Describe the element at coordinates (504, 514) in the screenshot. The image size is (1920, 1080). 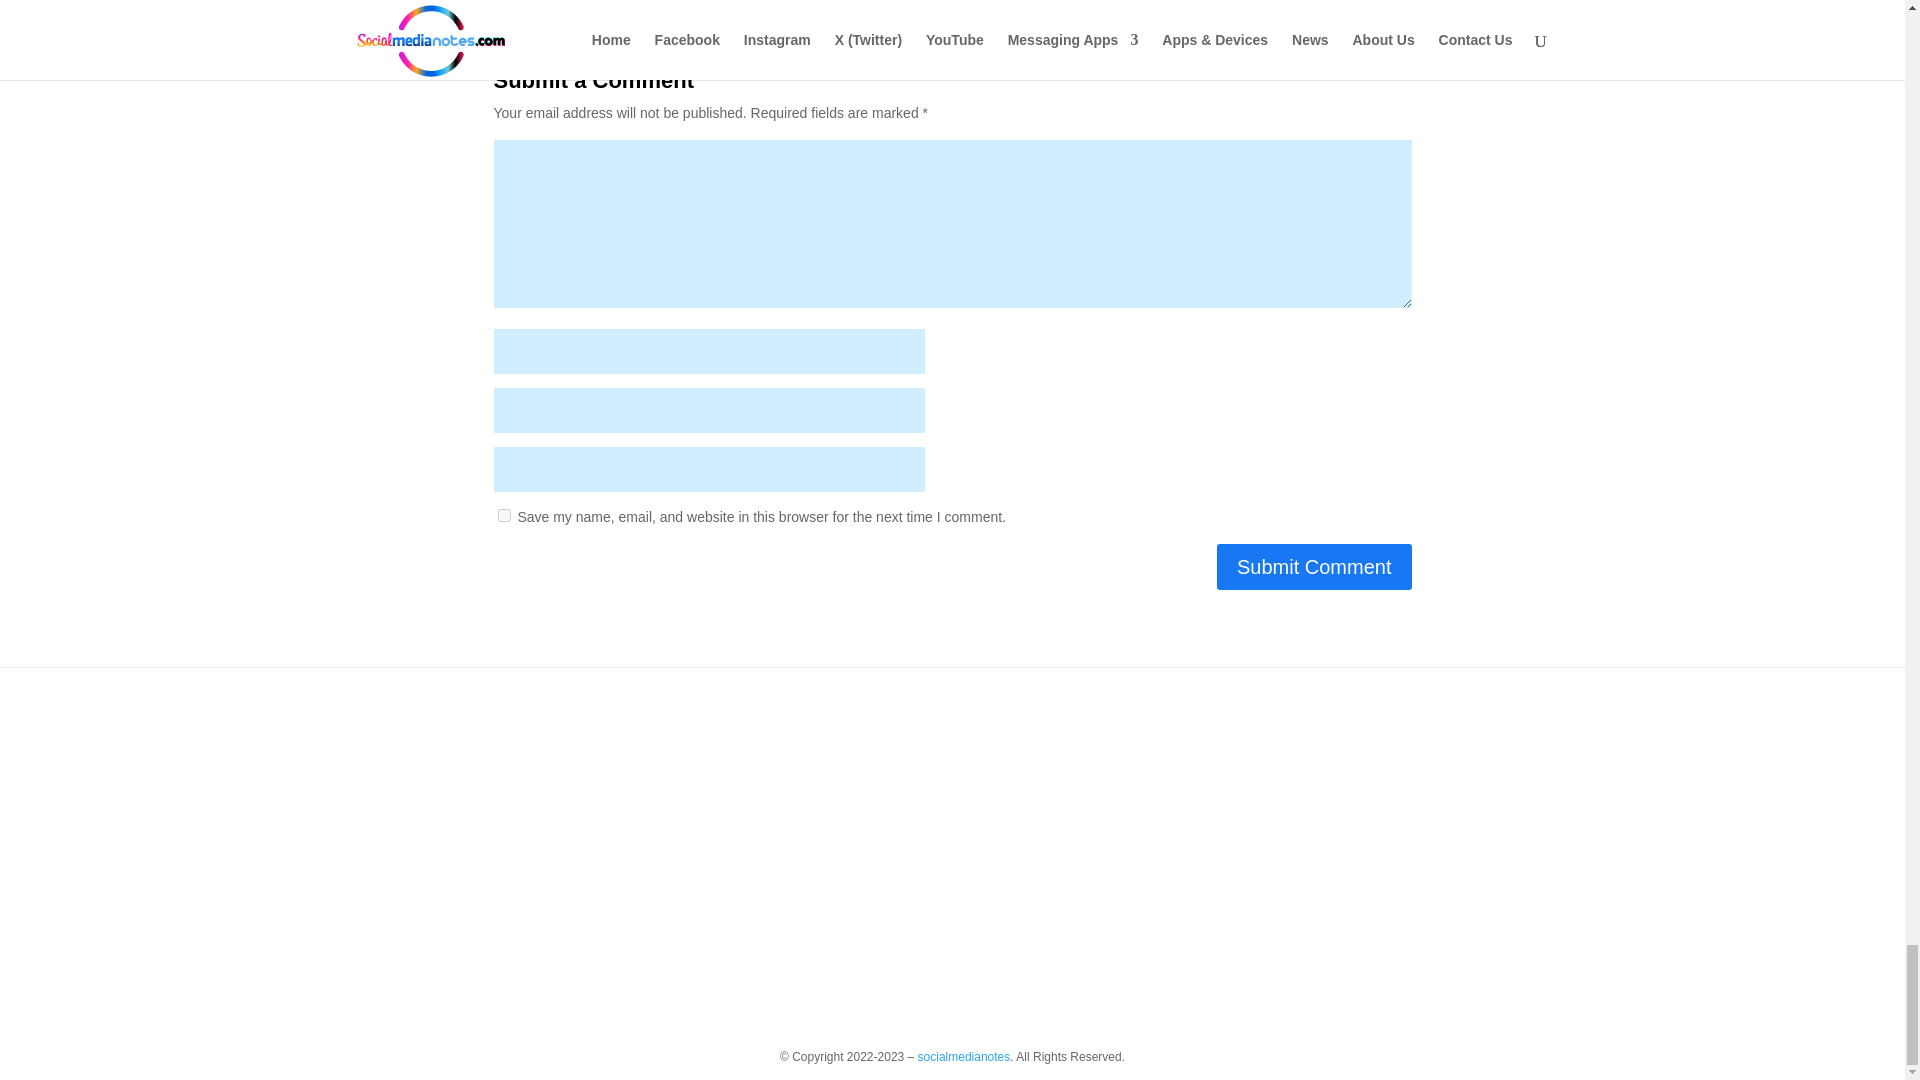
I see `yes` at that location.